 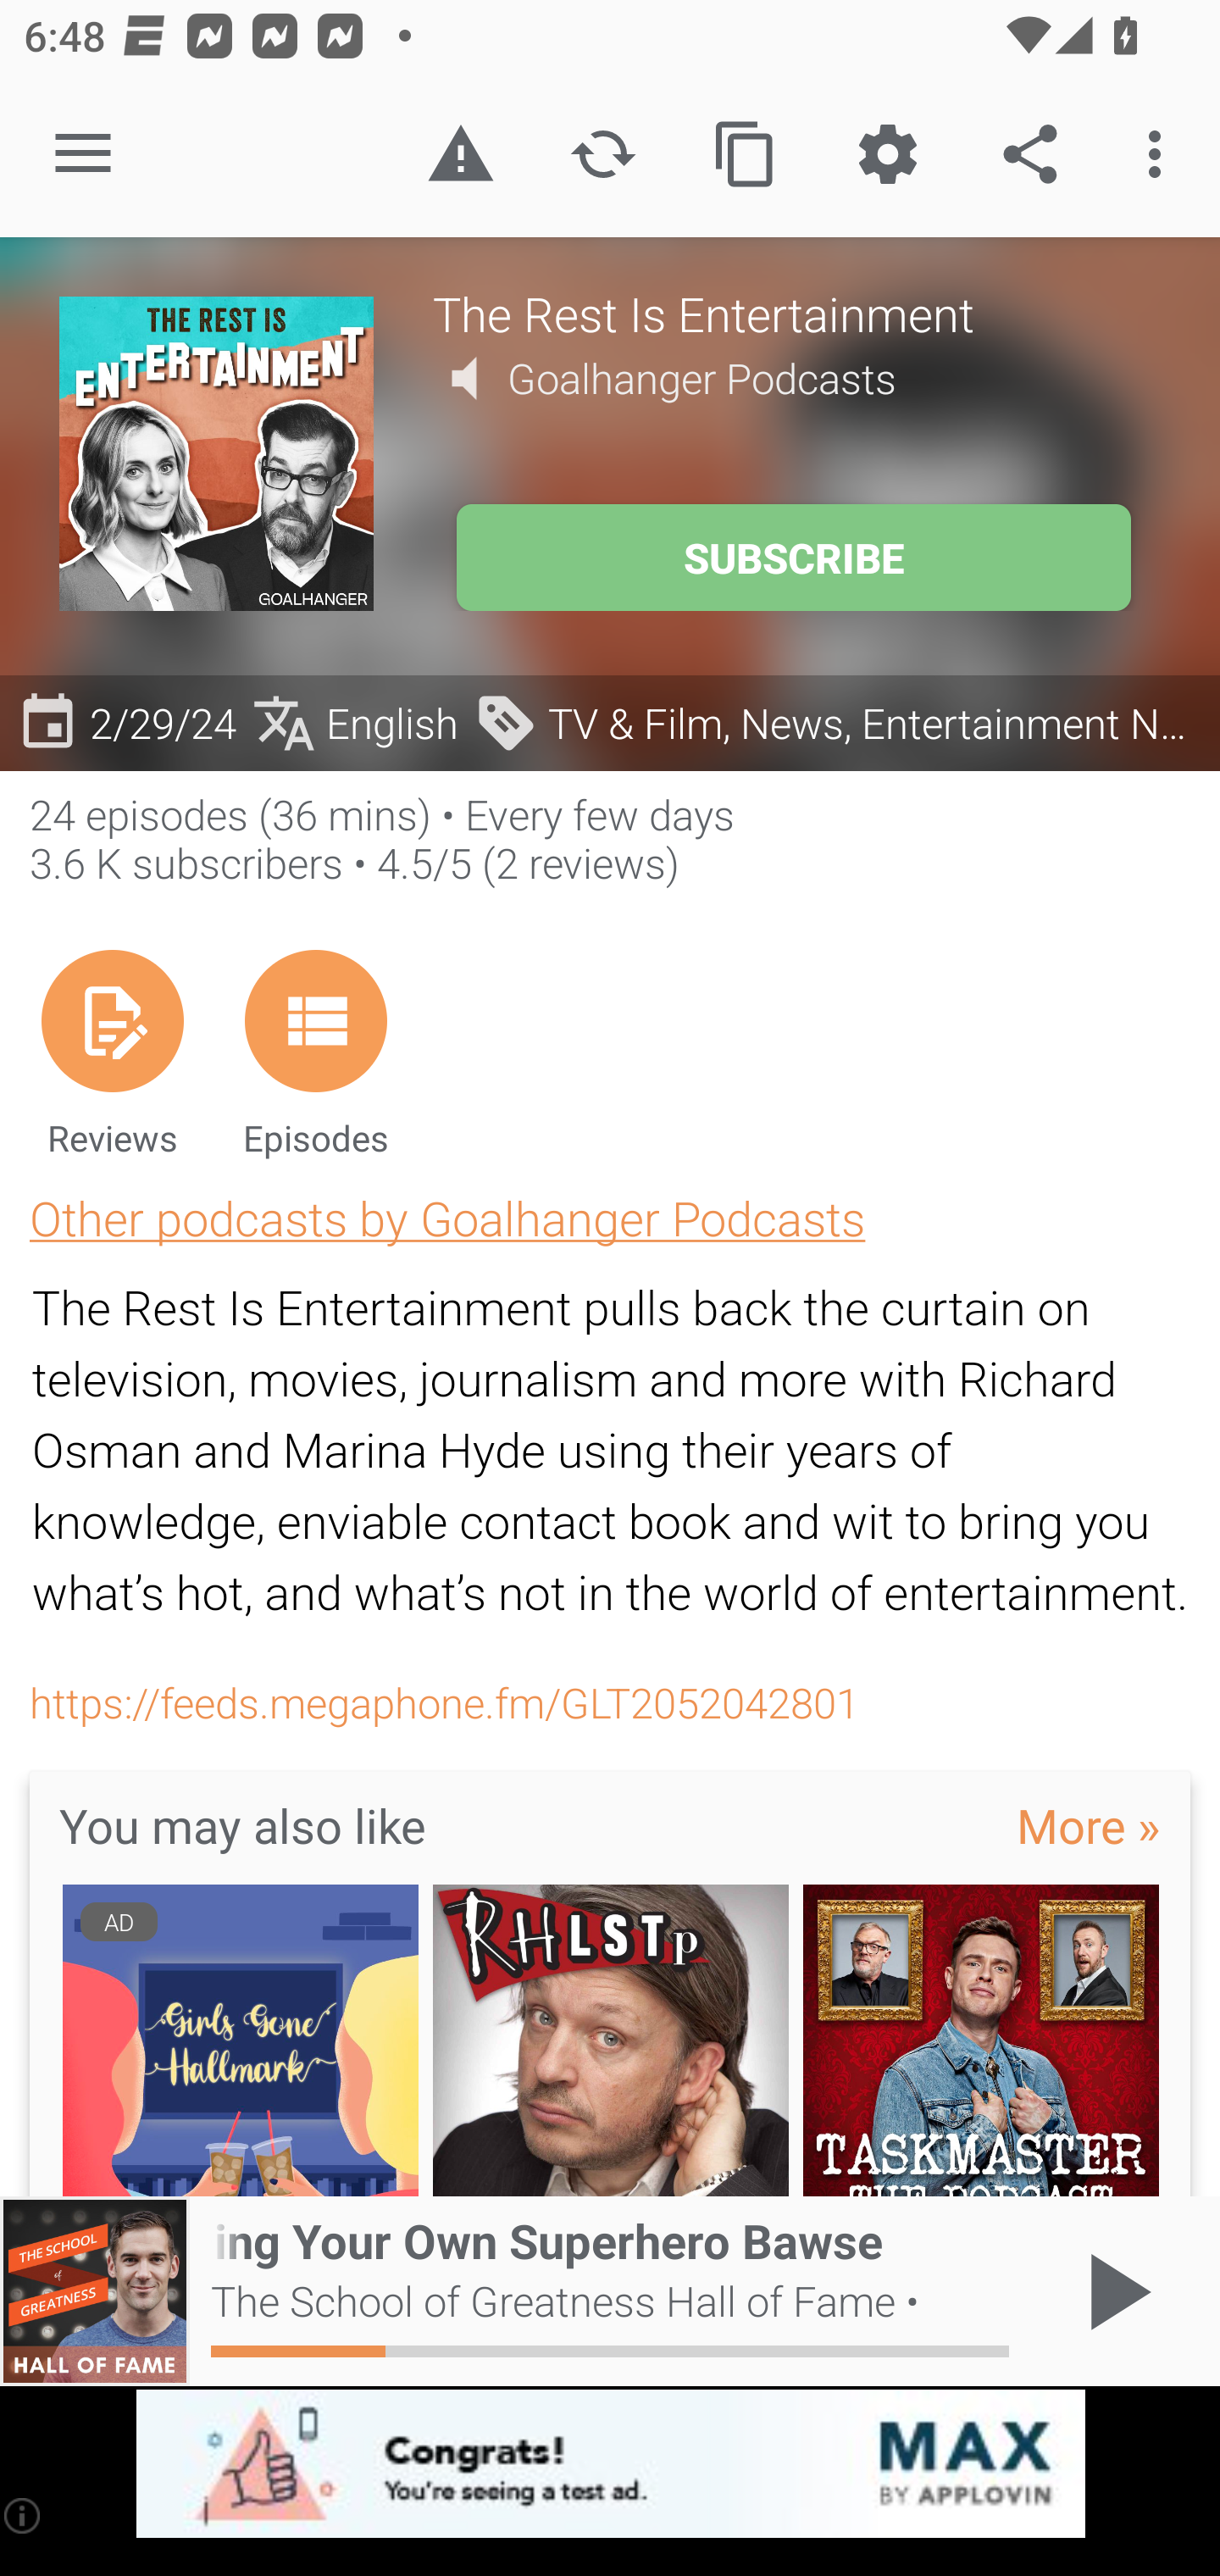 I want to click on AD, so click(x=240, y=2041).